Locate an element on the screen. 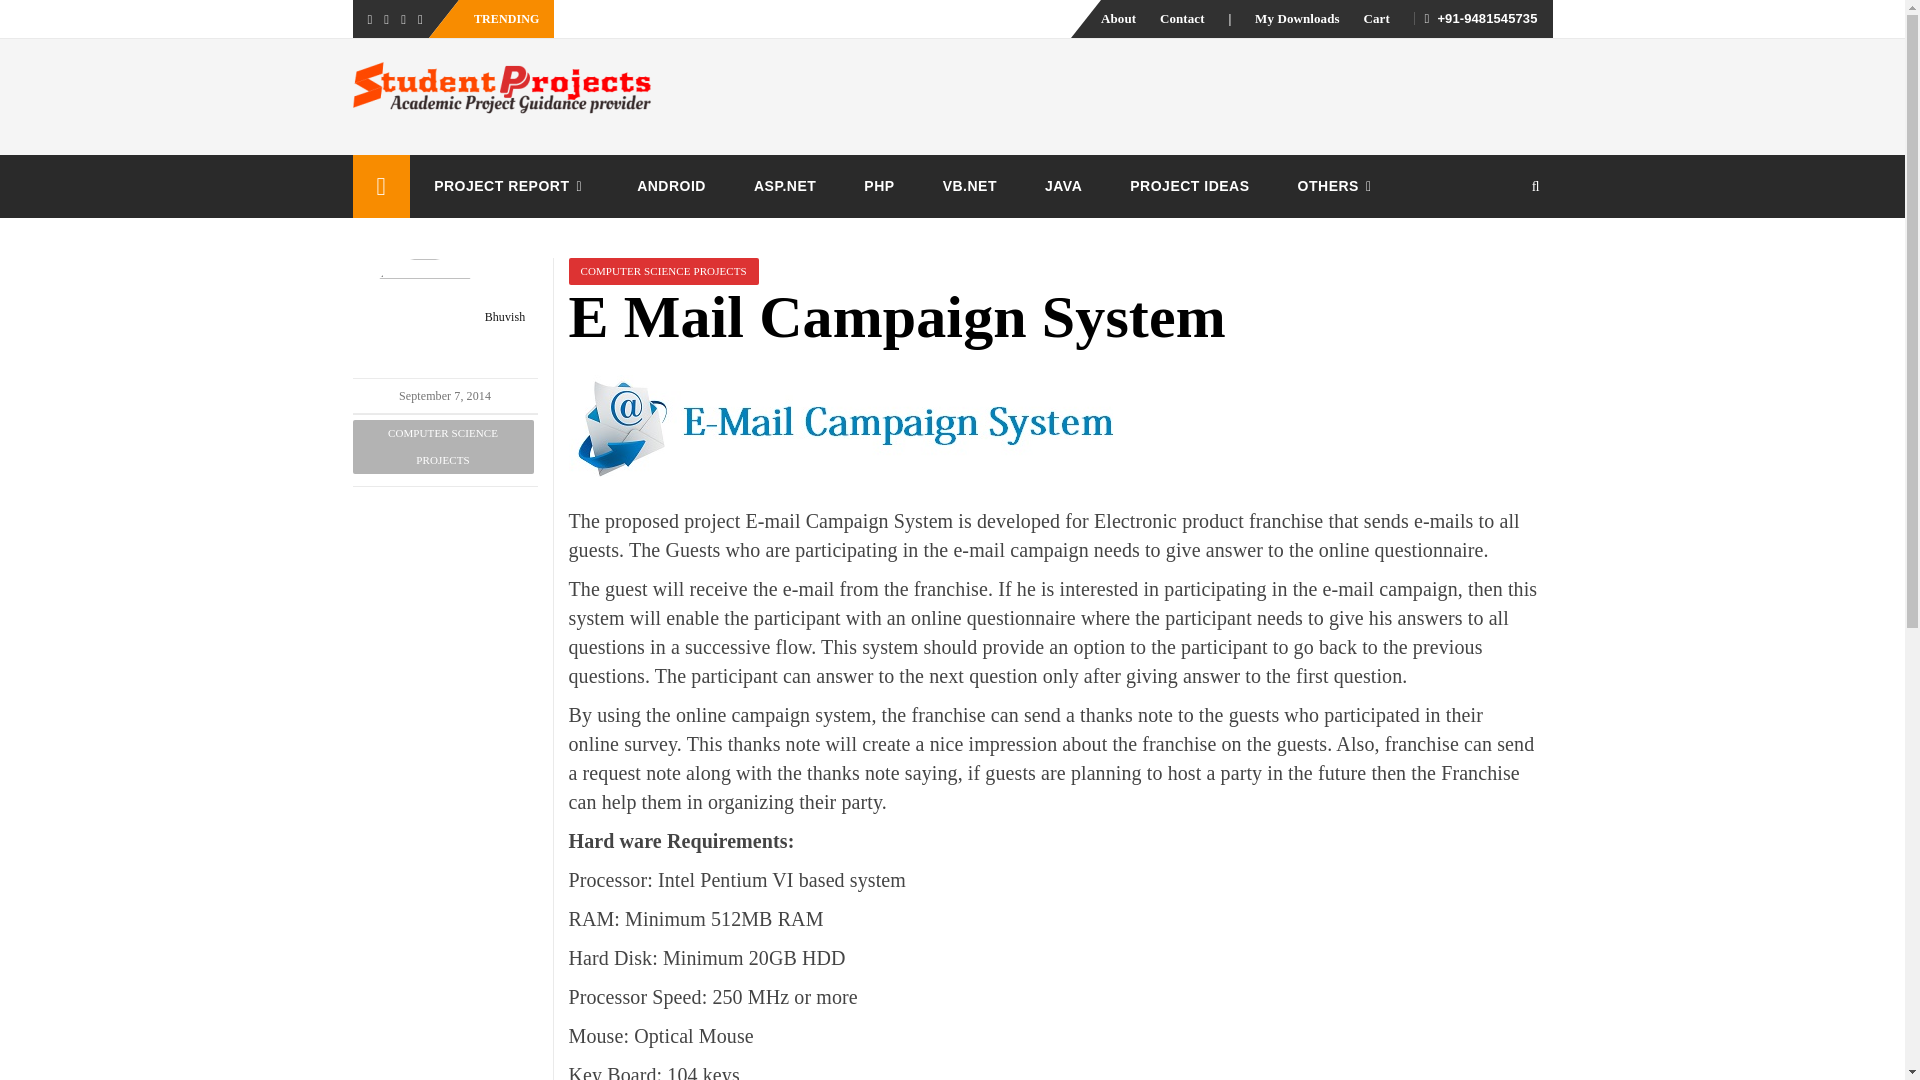  Cart is located at coordinates (1376, 18).